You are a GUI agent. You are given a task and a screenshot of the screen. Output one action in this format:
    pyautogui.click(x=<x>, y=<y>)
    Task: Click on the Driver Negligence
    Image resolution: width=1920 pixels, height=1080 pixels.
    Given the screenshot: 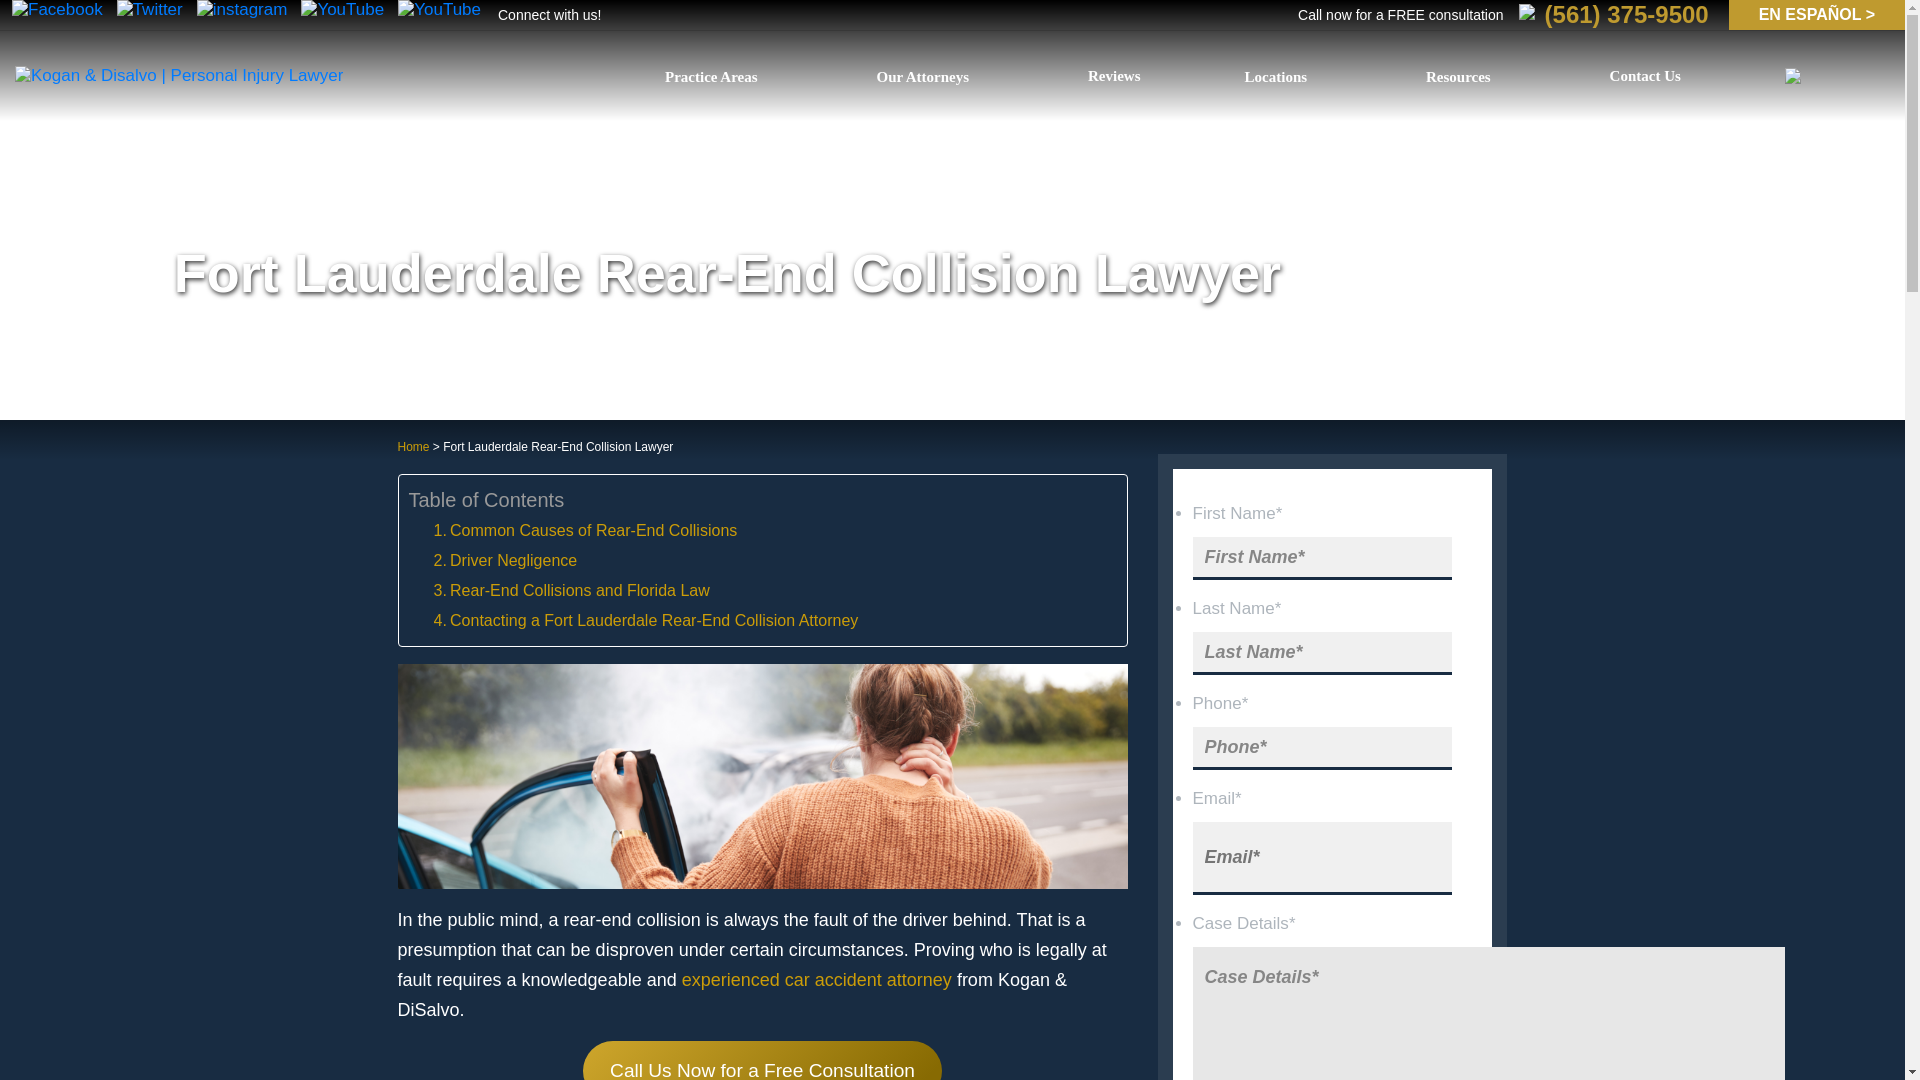 What is the action you would take?
    pyautogui.click(x=505, y=560)
    